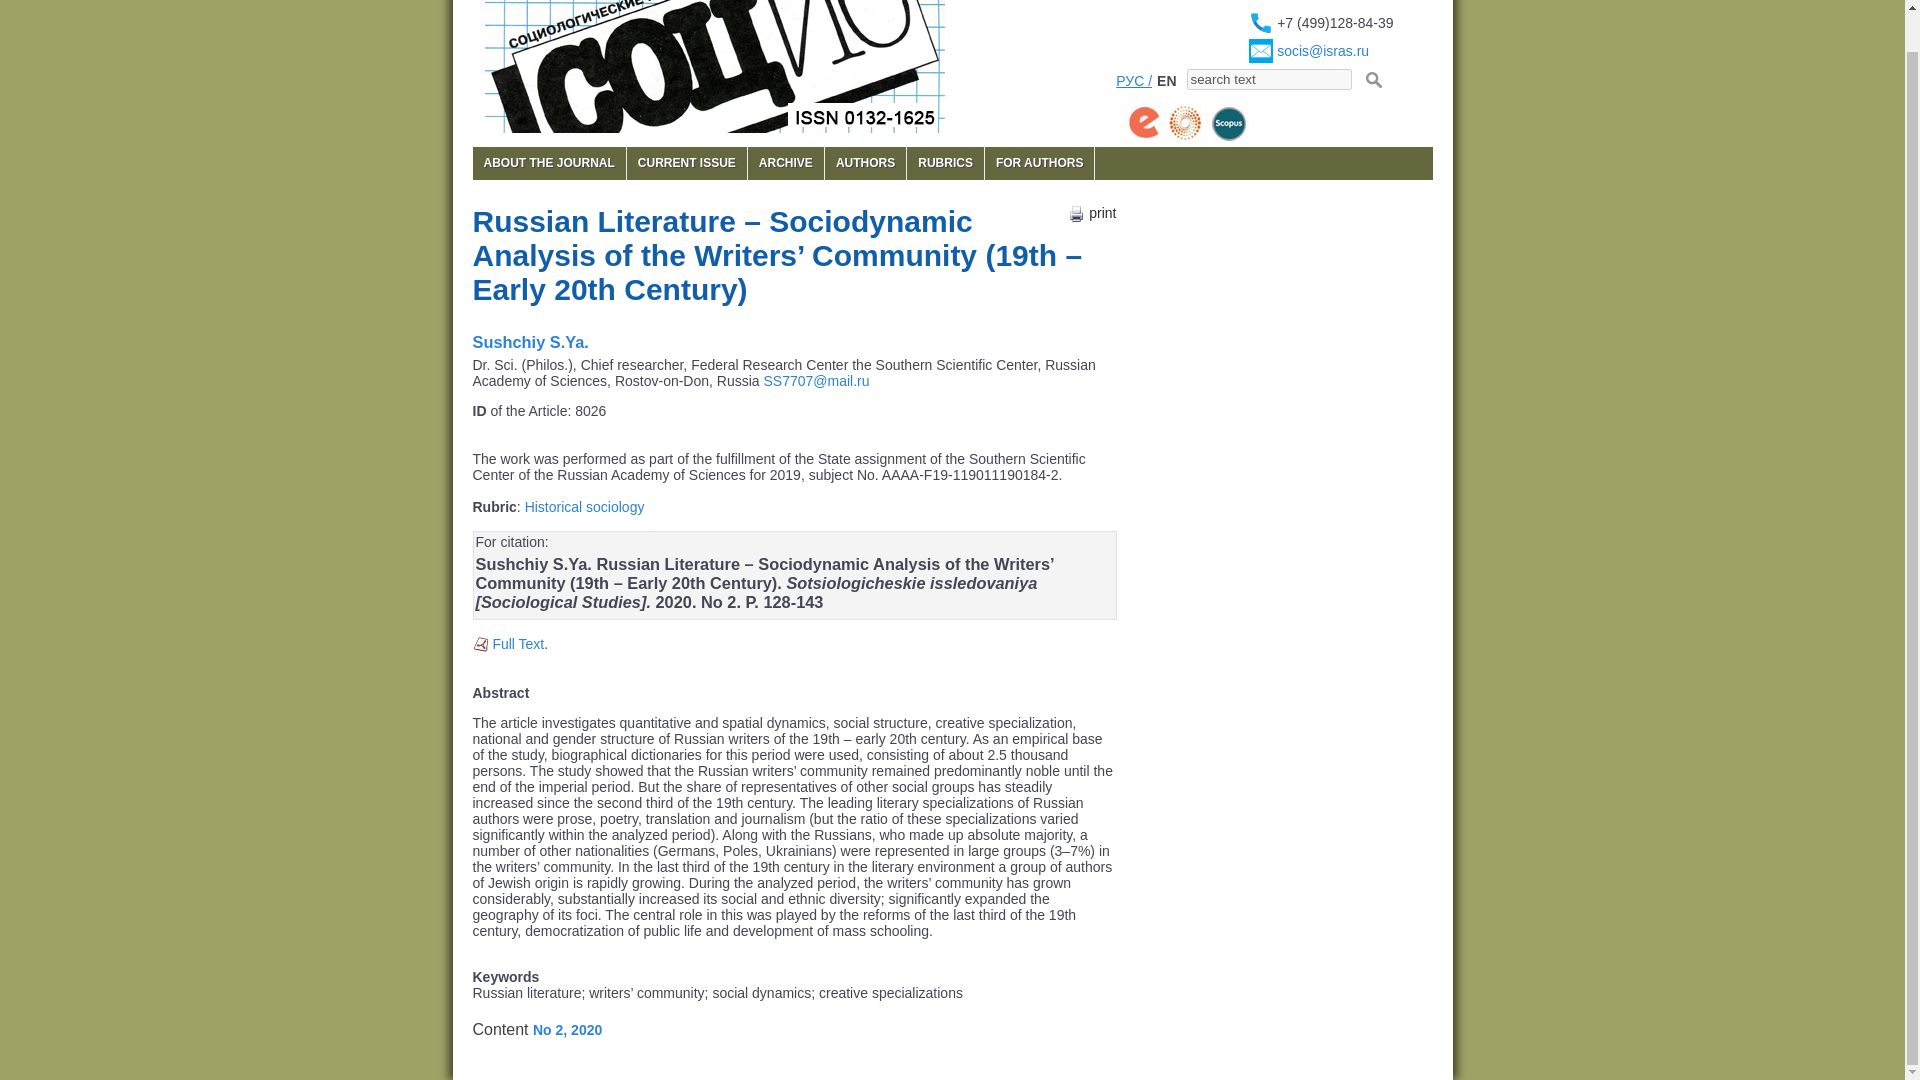  I want to click on ABOUT THE JOURNAL, so click(548, 163).